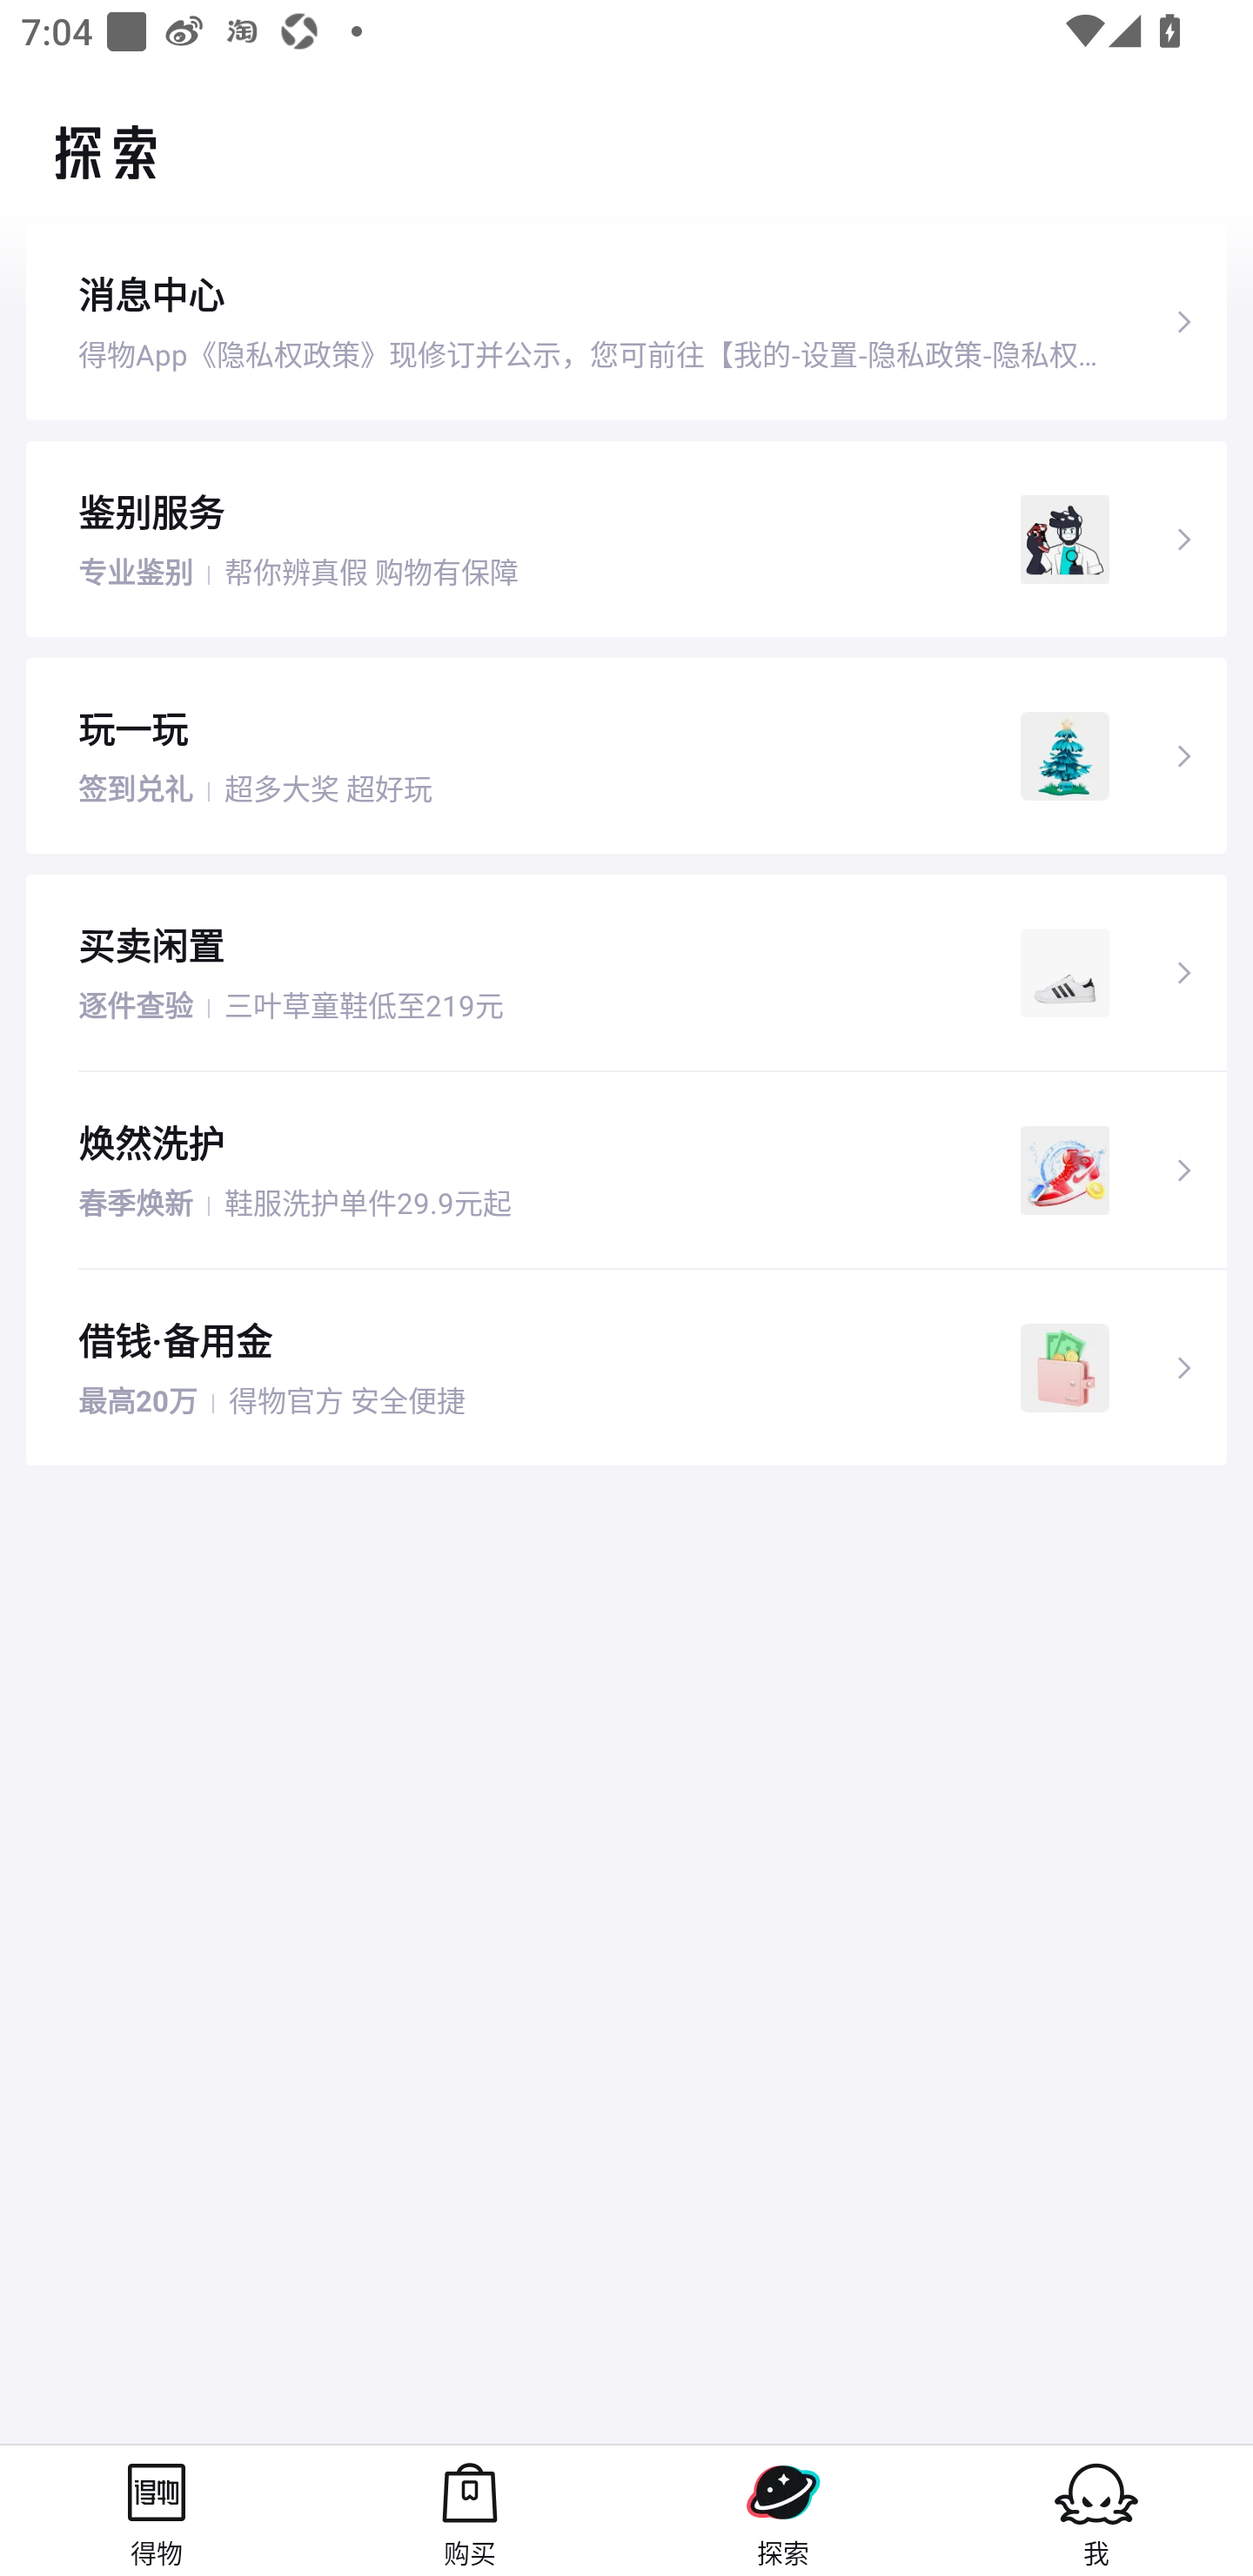 Image resolution: width=1253 pixels, height=2576 pixels. I want to click on 焕然洗护 春季焕新 丨 鞋服洗护单件29.9元起, so click(626, 1170).